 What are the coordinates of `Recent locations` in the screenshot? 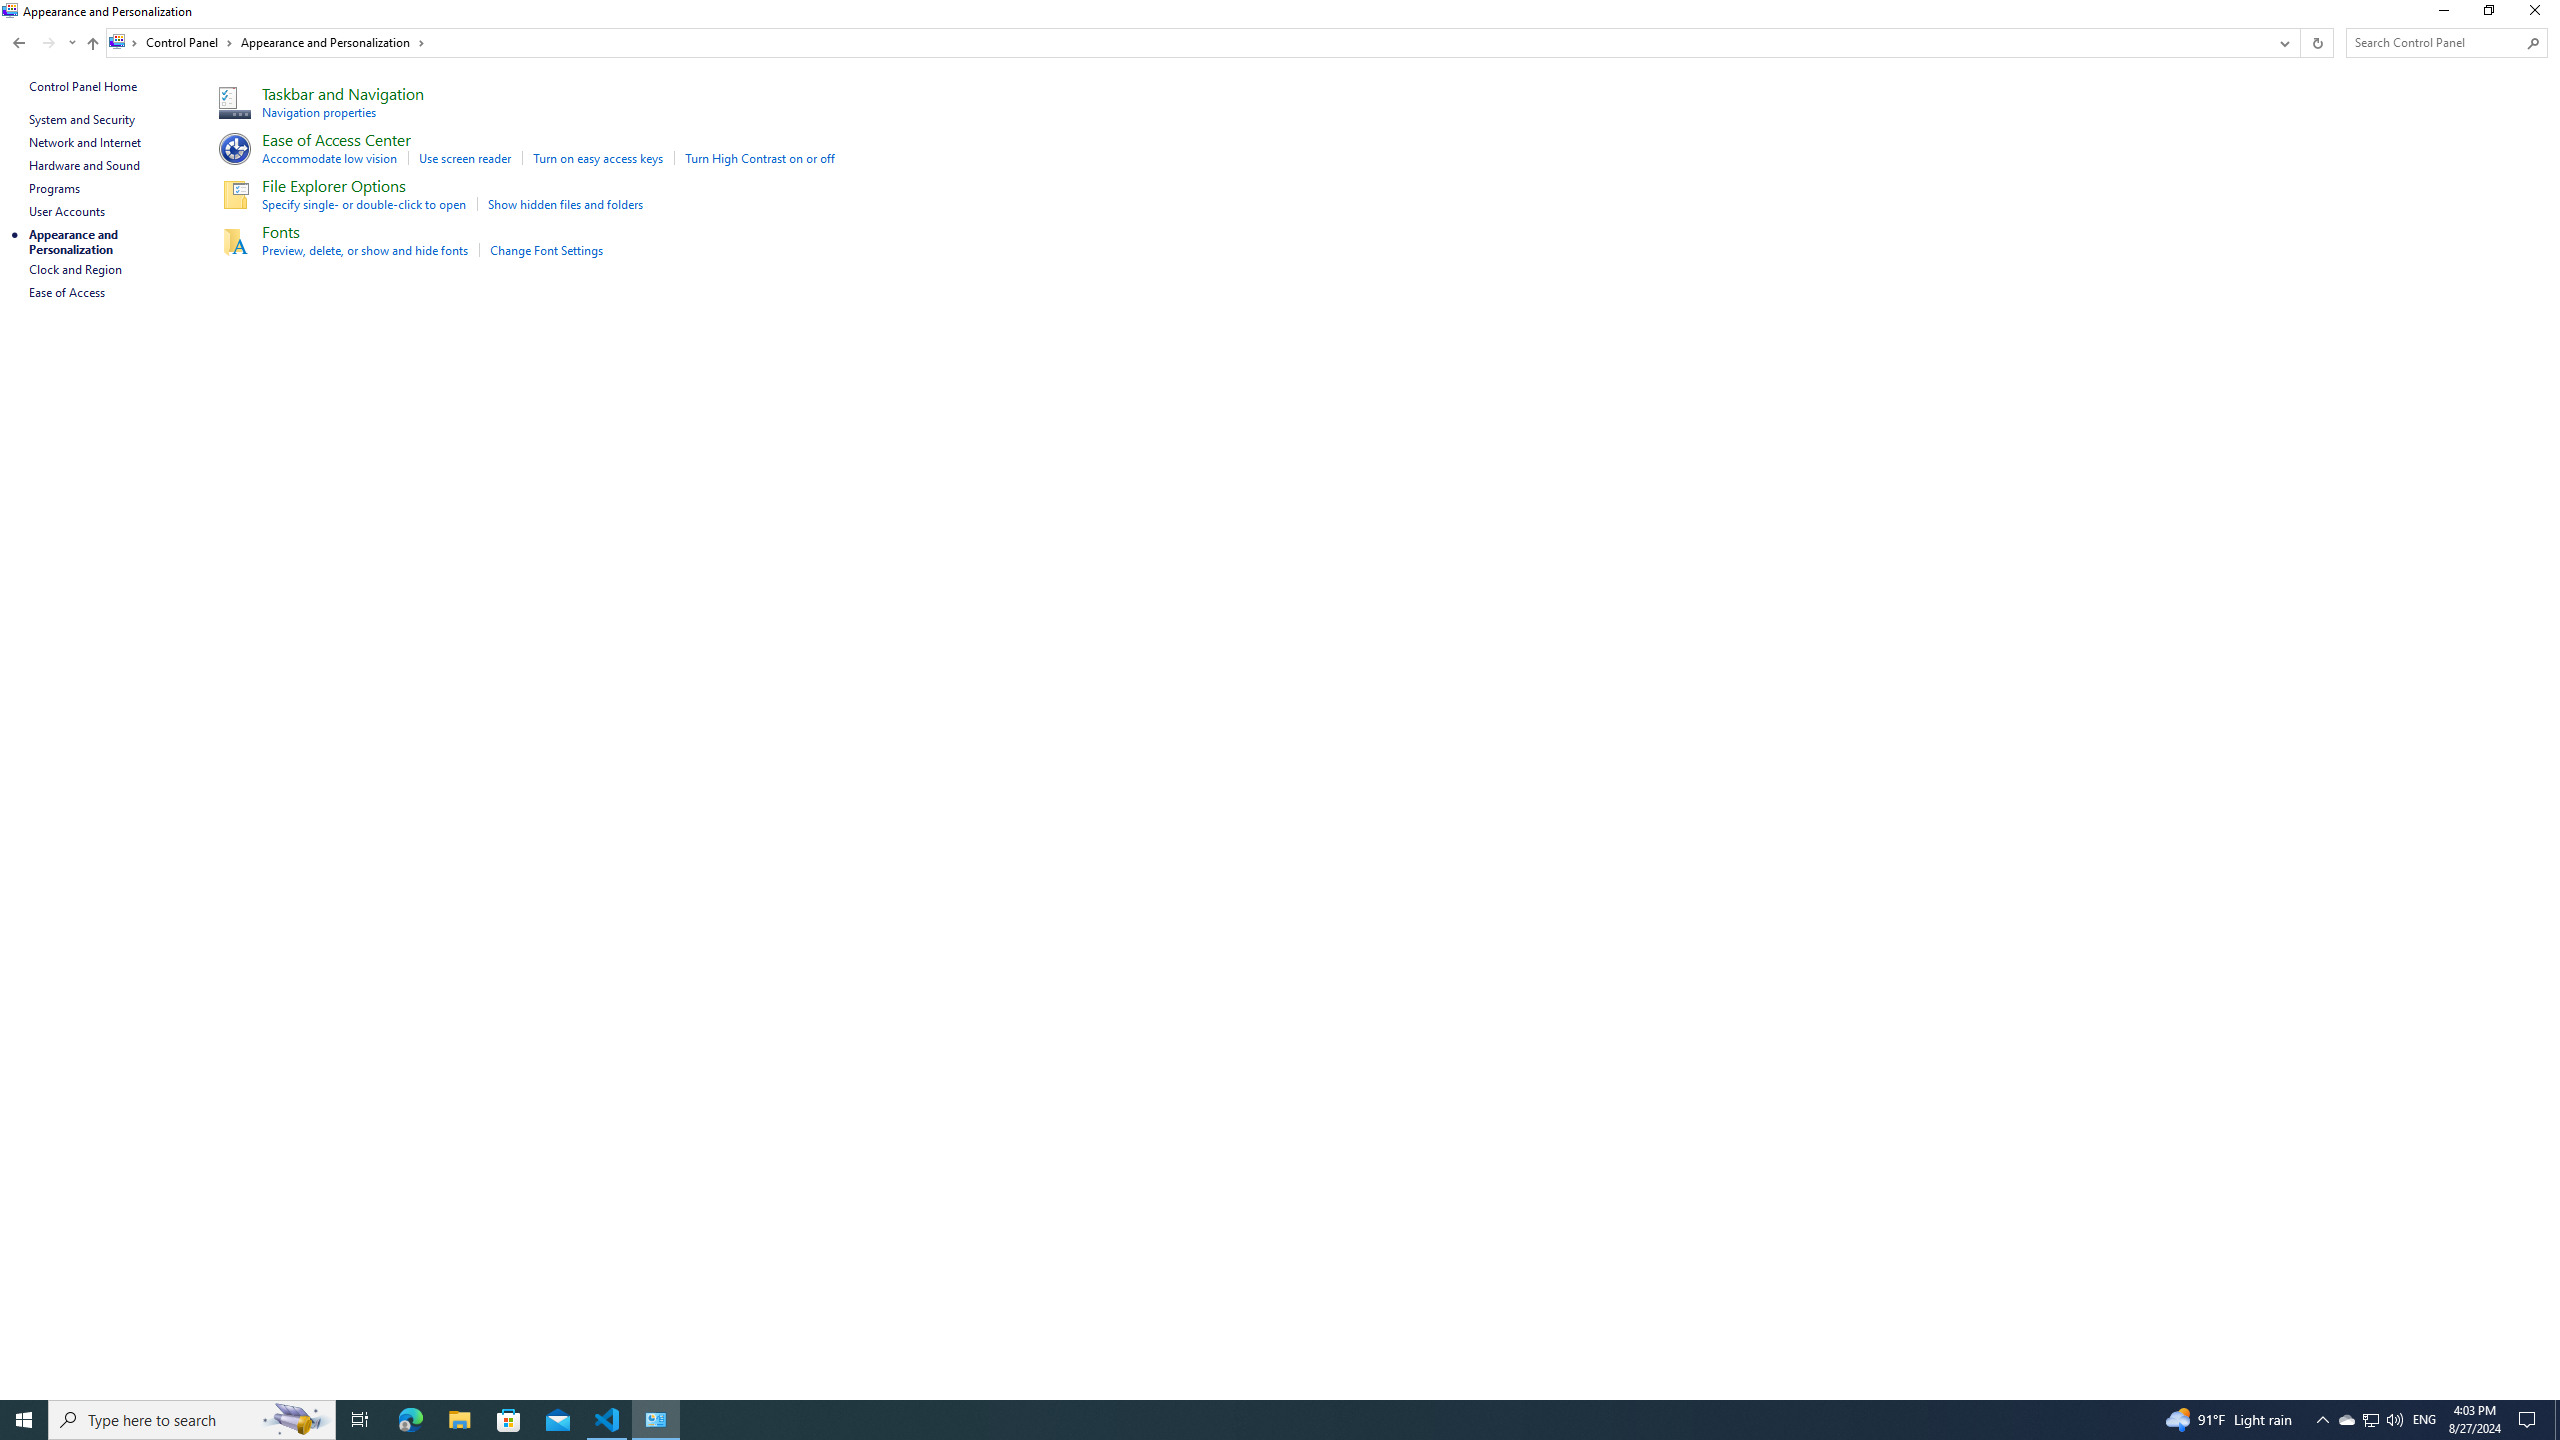 It's located at (2346, 1420).